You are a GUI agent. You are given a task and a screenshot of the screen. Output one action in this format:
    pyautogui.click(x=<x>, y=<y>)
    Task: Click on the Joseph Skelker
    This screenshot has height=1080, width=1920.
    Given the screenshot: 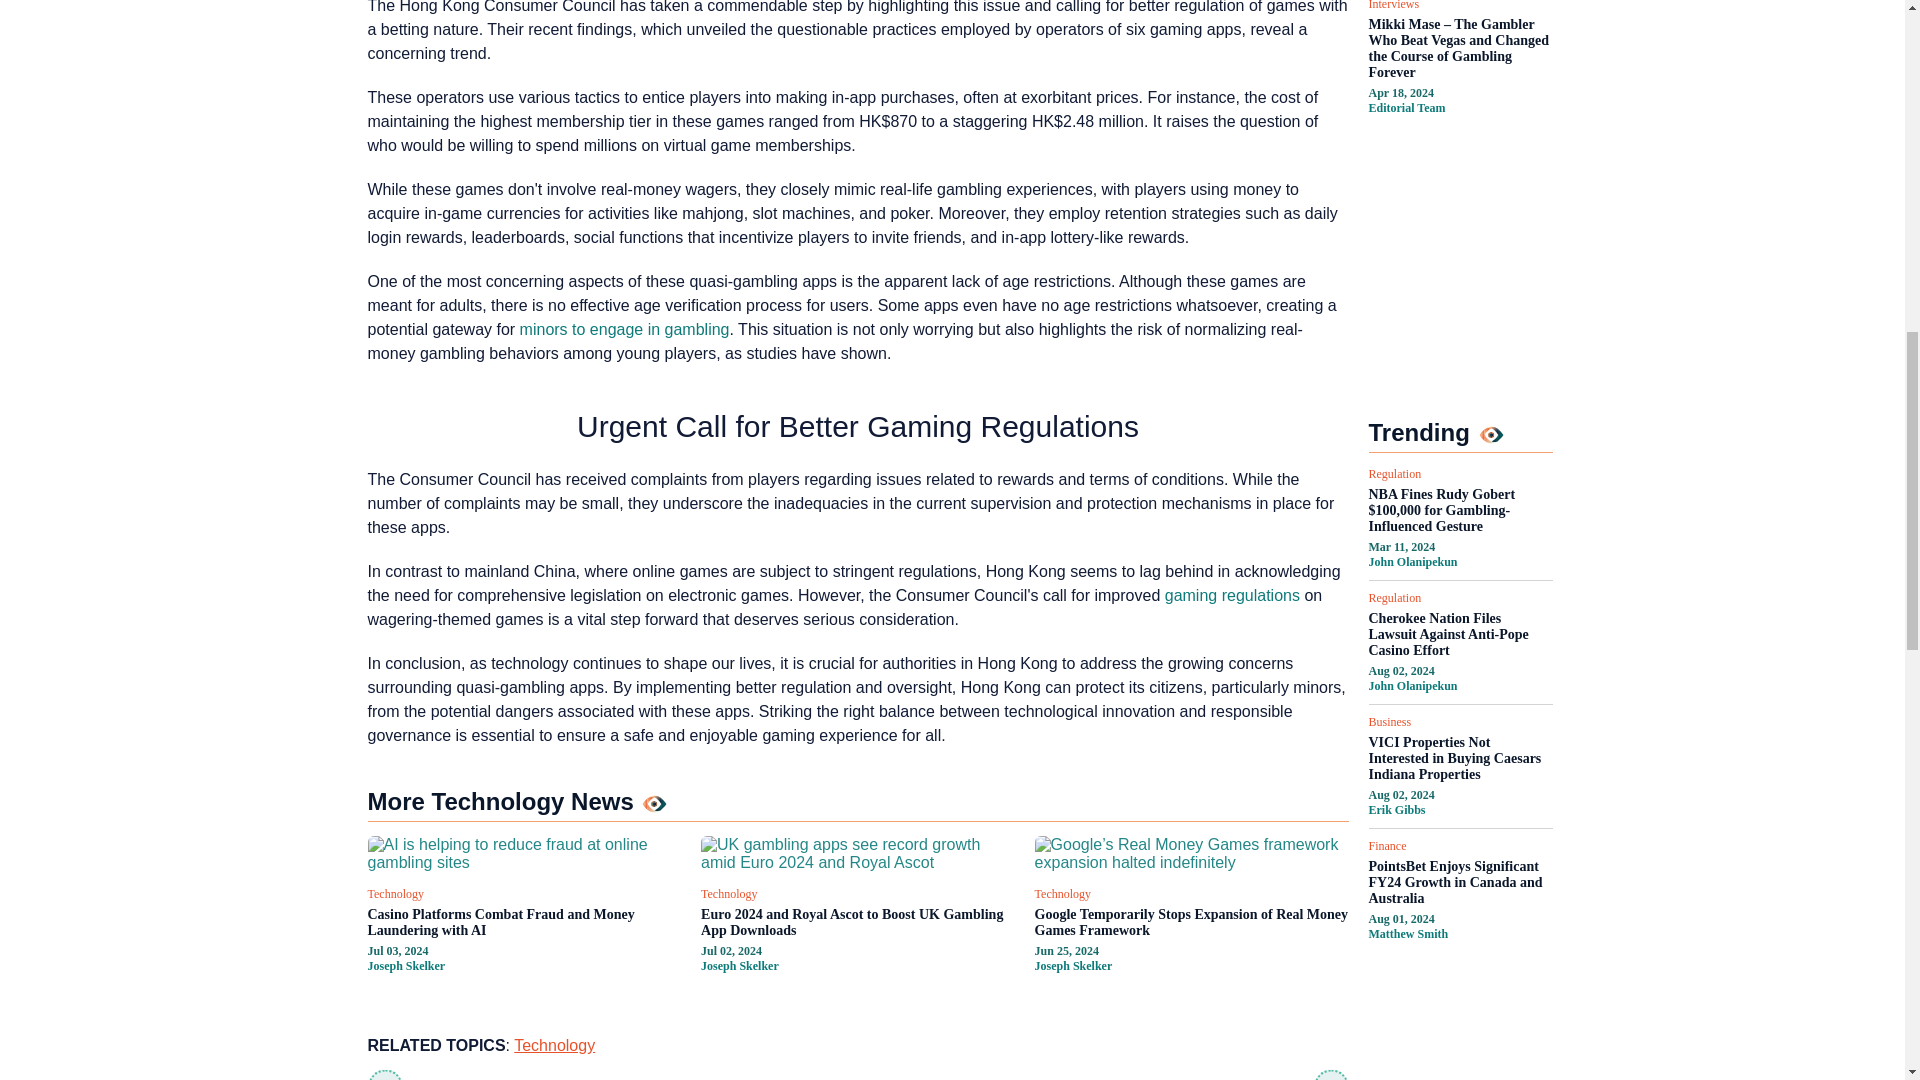 What is the action you would take?
    pyautogui.click(x=740, y=966)
    